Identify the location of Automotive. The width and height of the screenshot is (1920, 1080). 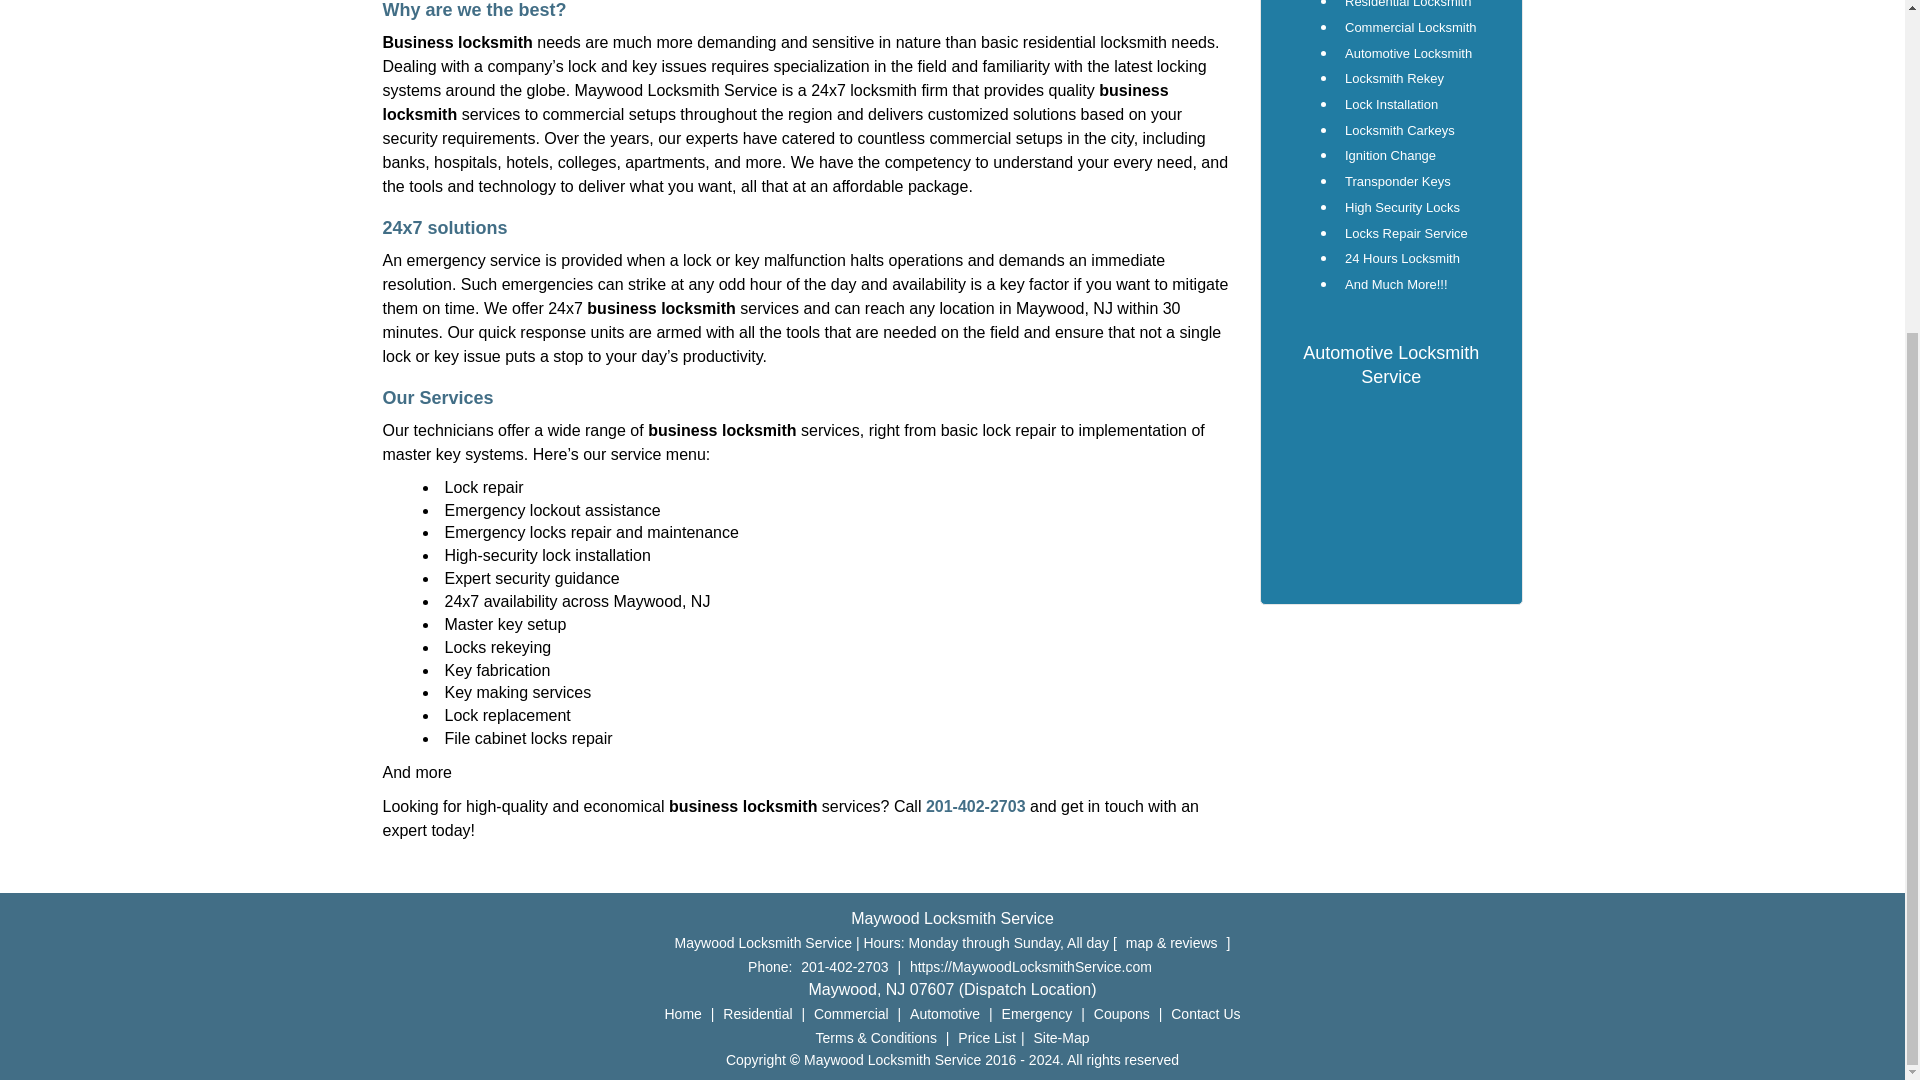
(944, 1013).